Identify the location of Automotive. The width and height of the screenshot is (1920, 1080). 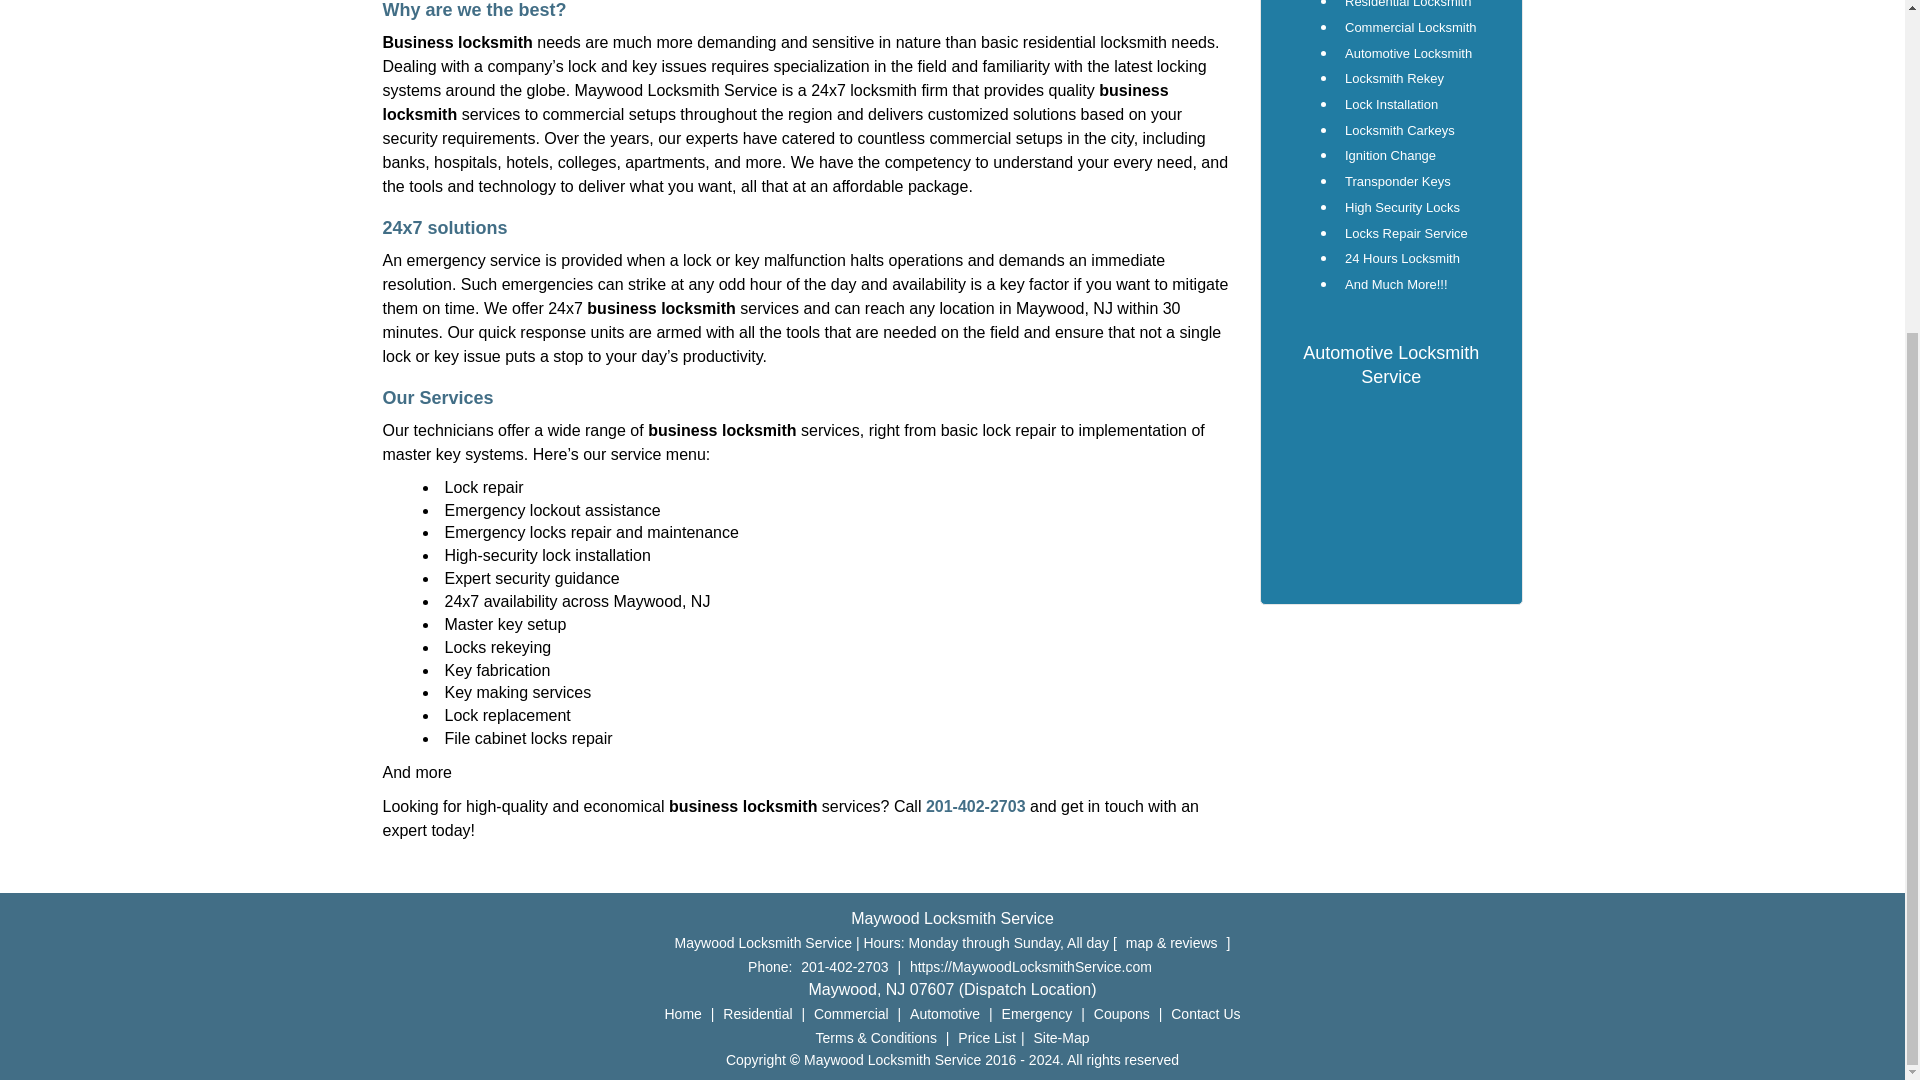
(944, 1013).